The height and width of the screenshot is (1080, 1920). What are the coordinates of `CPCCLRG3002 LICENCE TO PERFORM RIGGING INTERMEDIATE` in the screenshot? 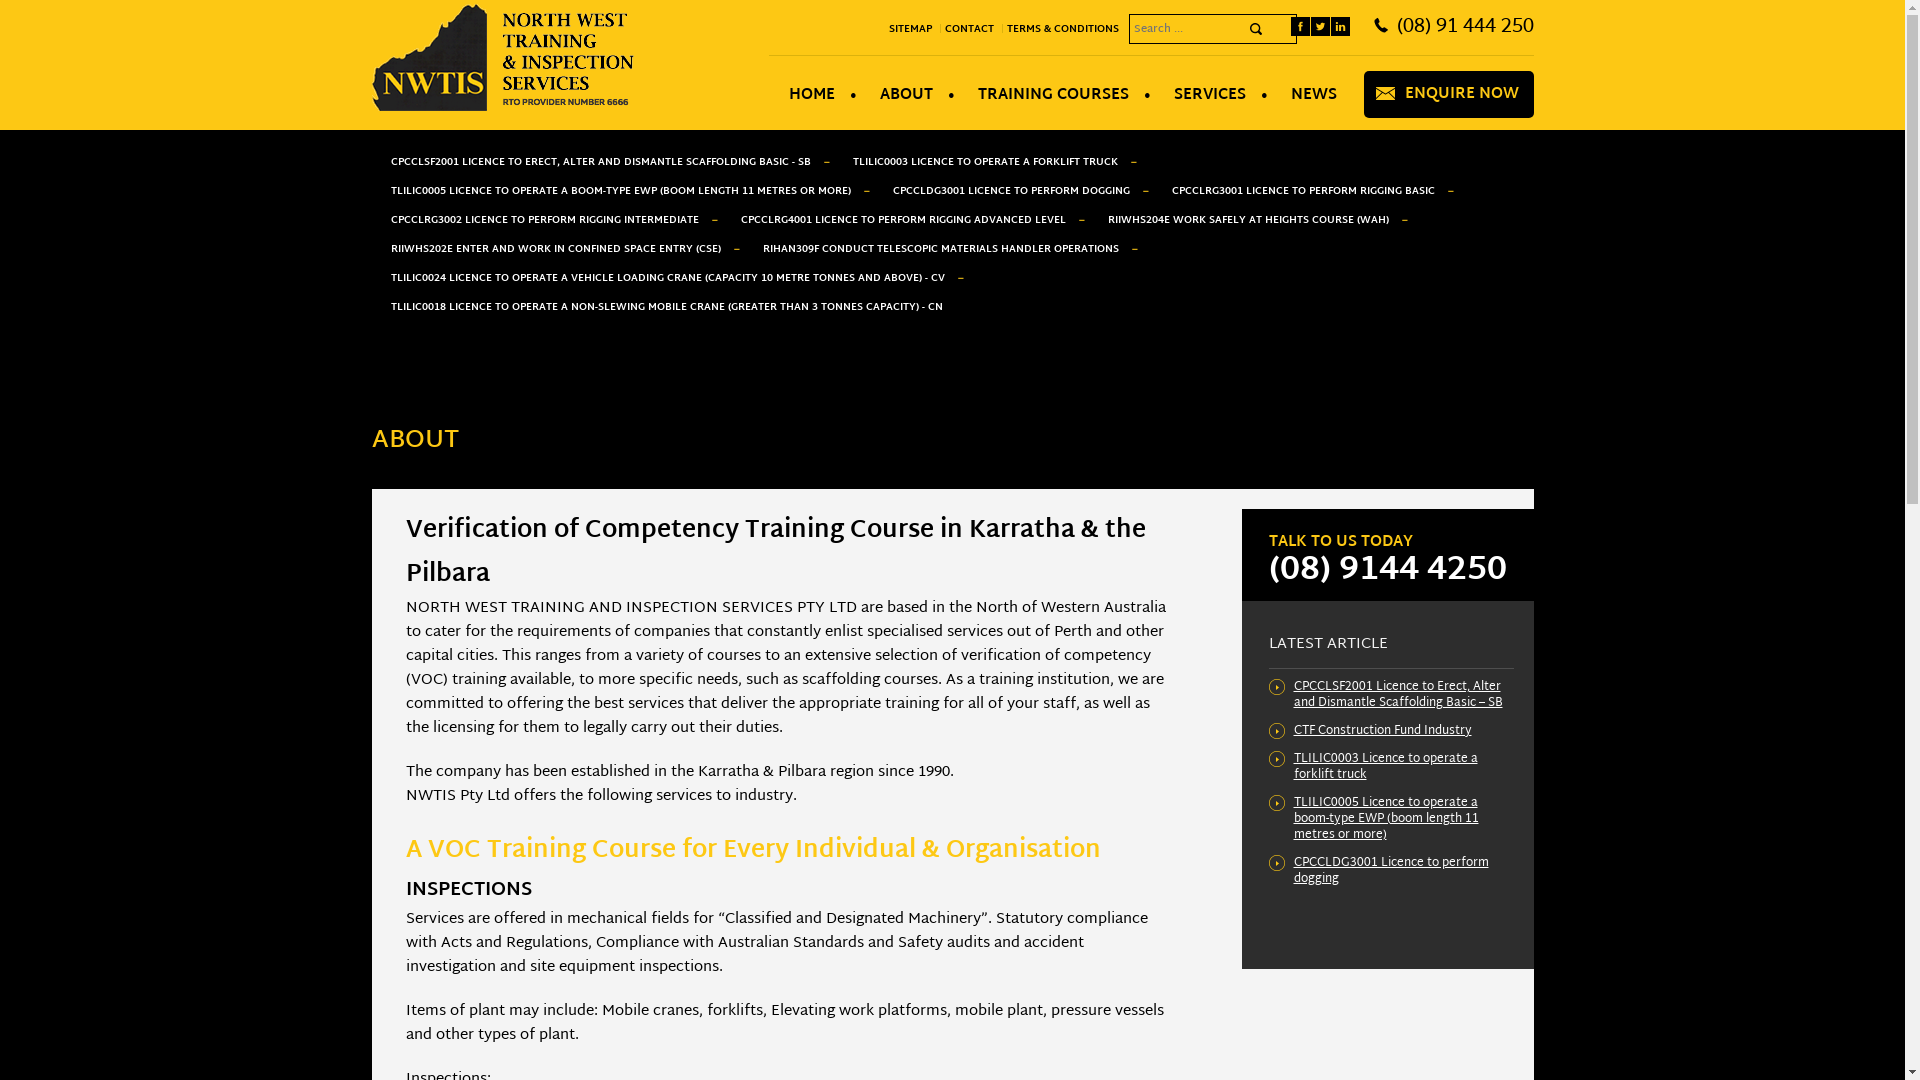 It's located at (545, 220).